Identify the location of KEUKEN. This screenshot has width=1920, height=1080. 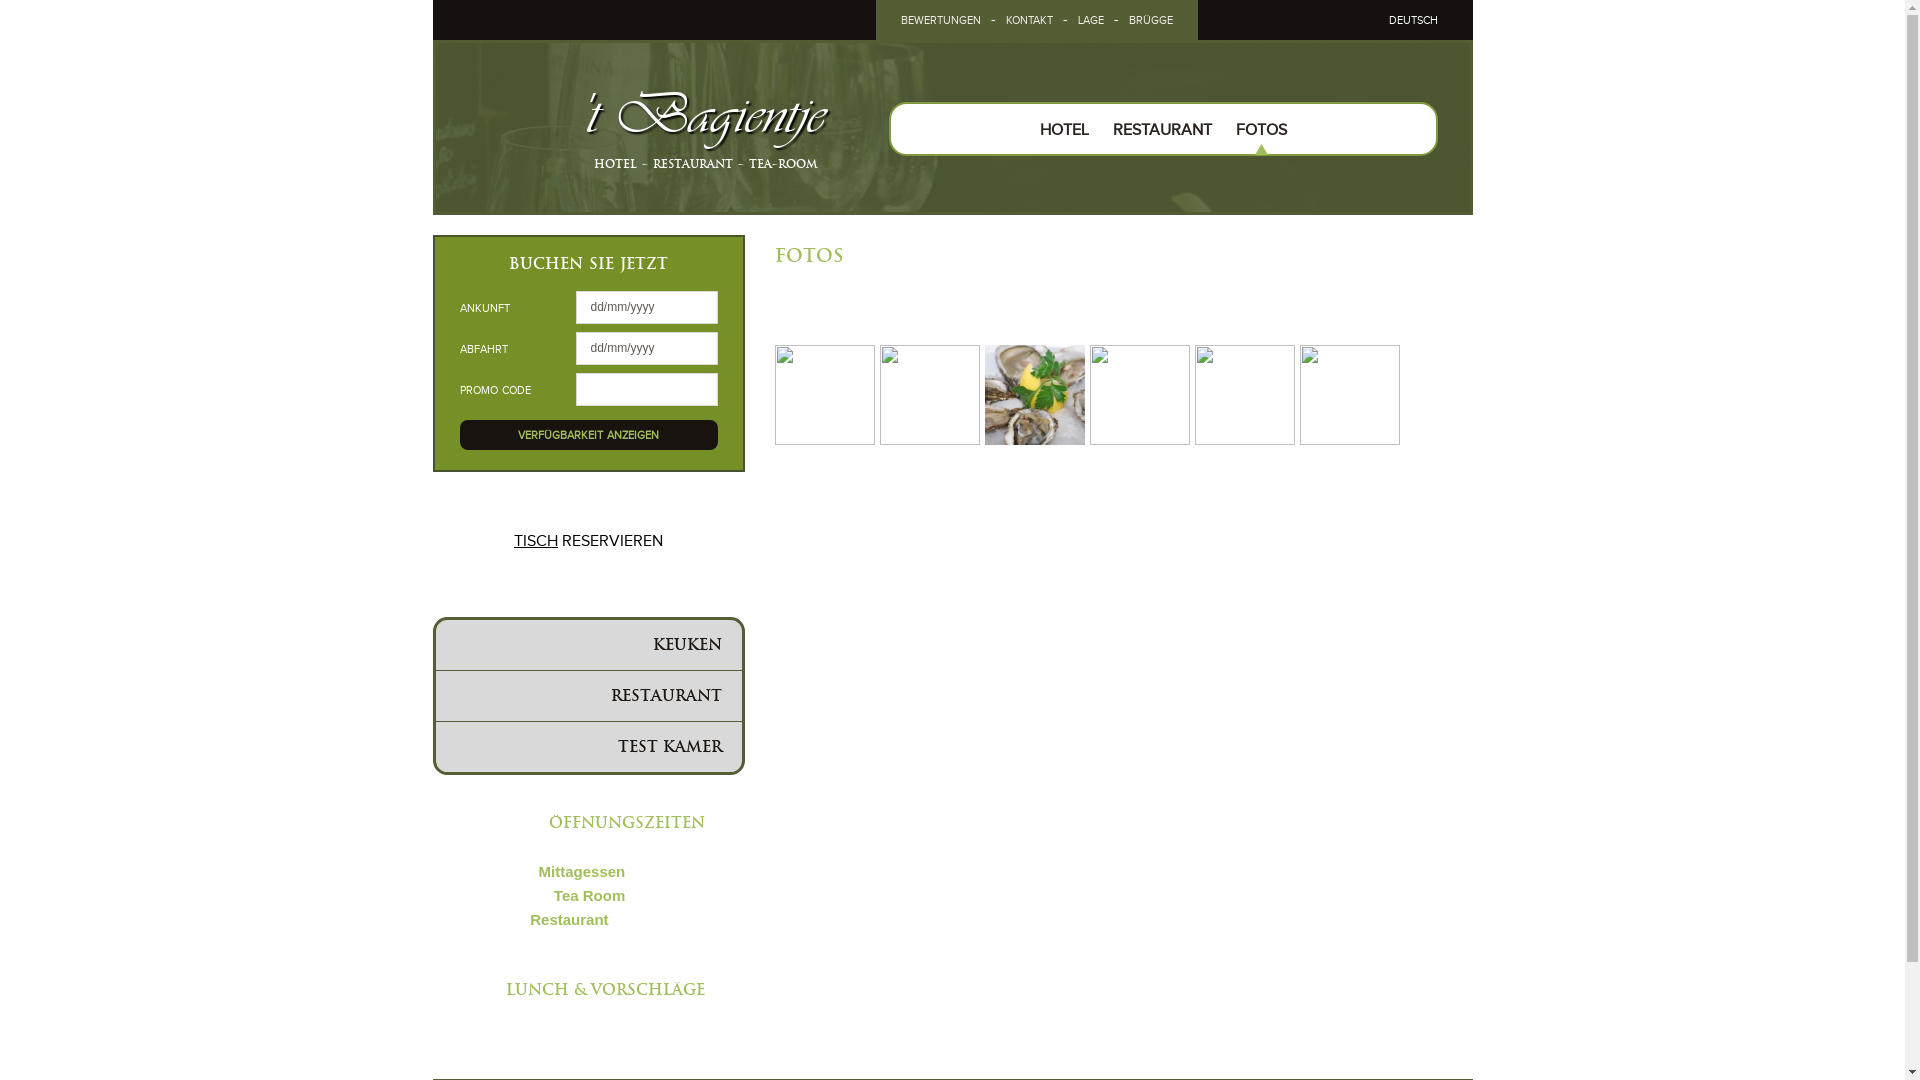
(589, 645).